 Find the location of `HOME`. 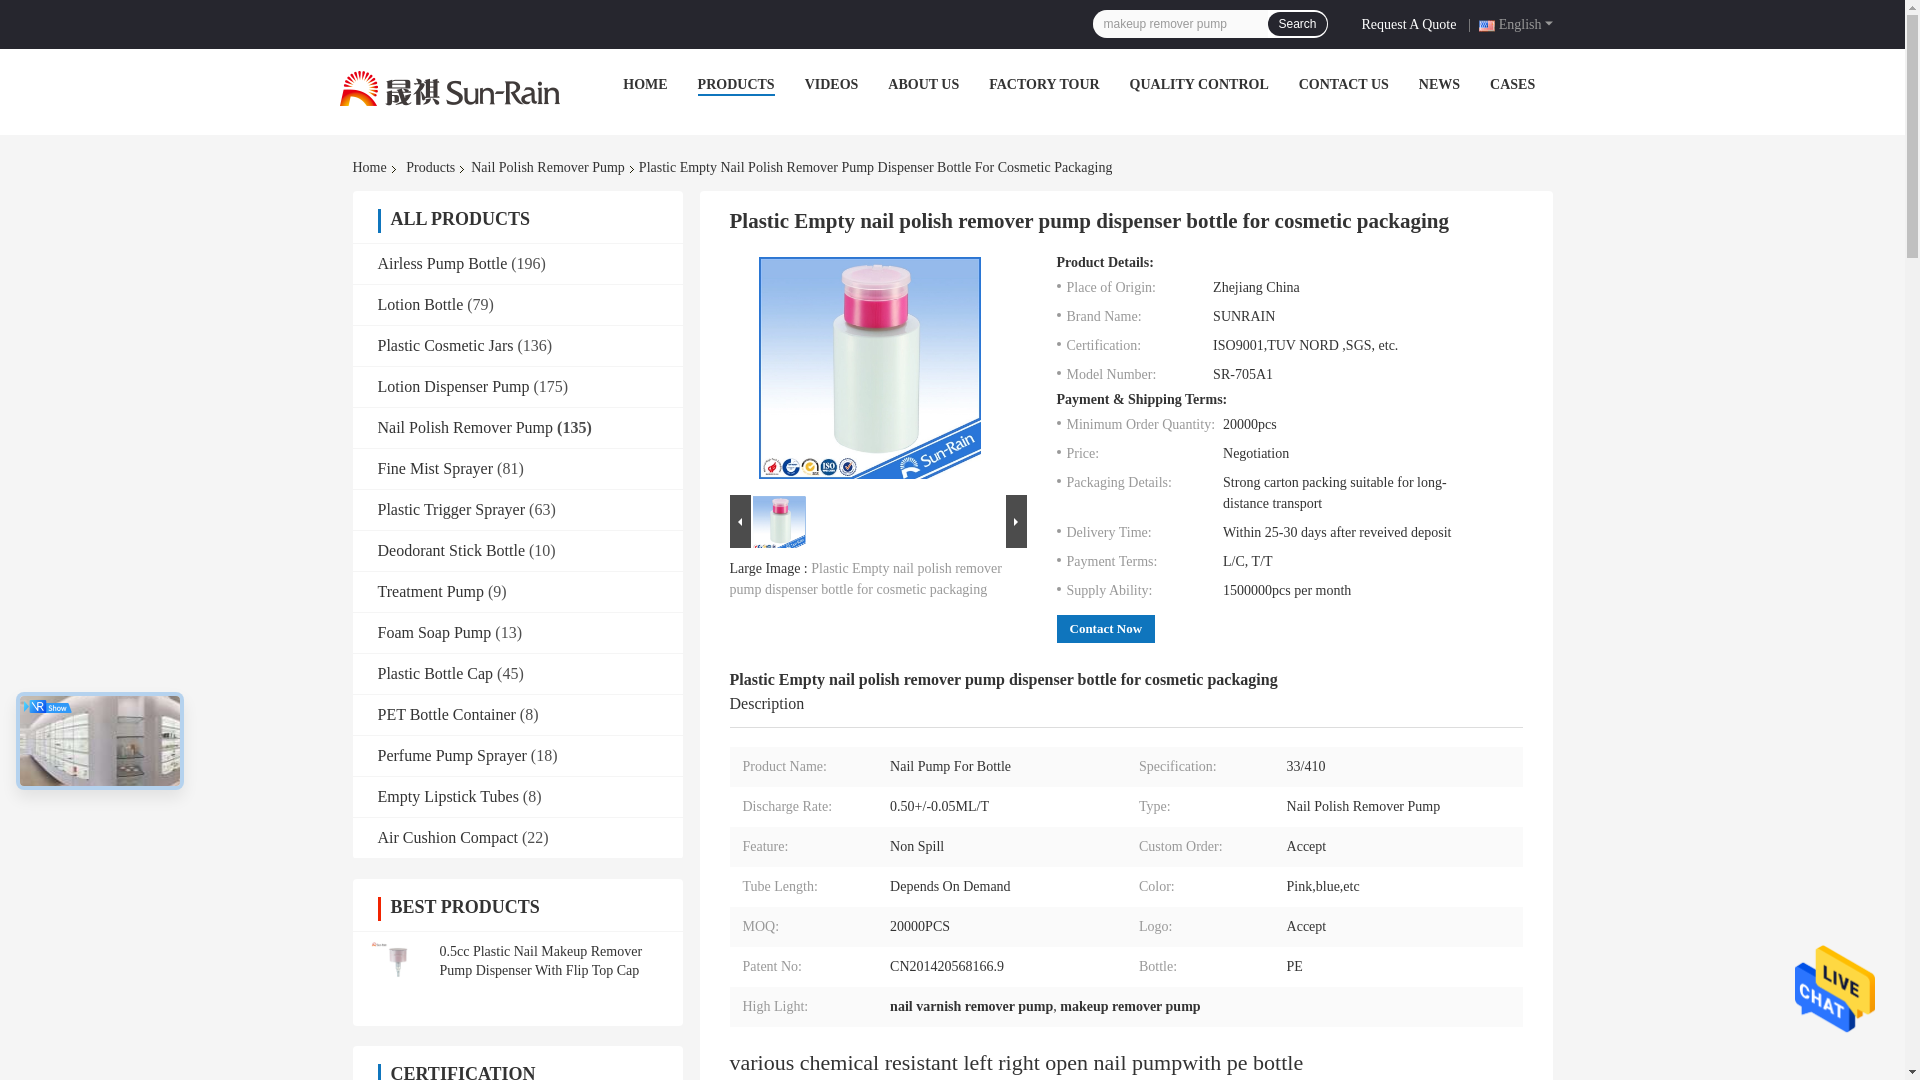

HOME is located at coordinates (644, 84).